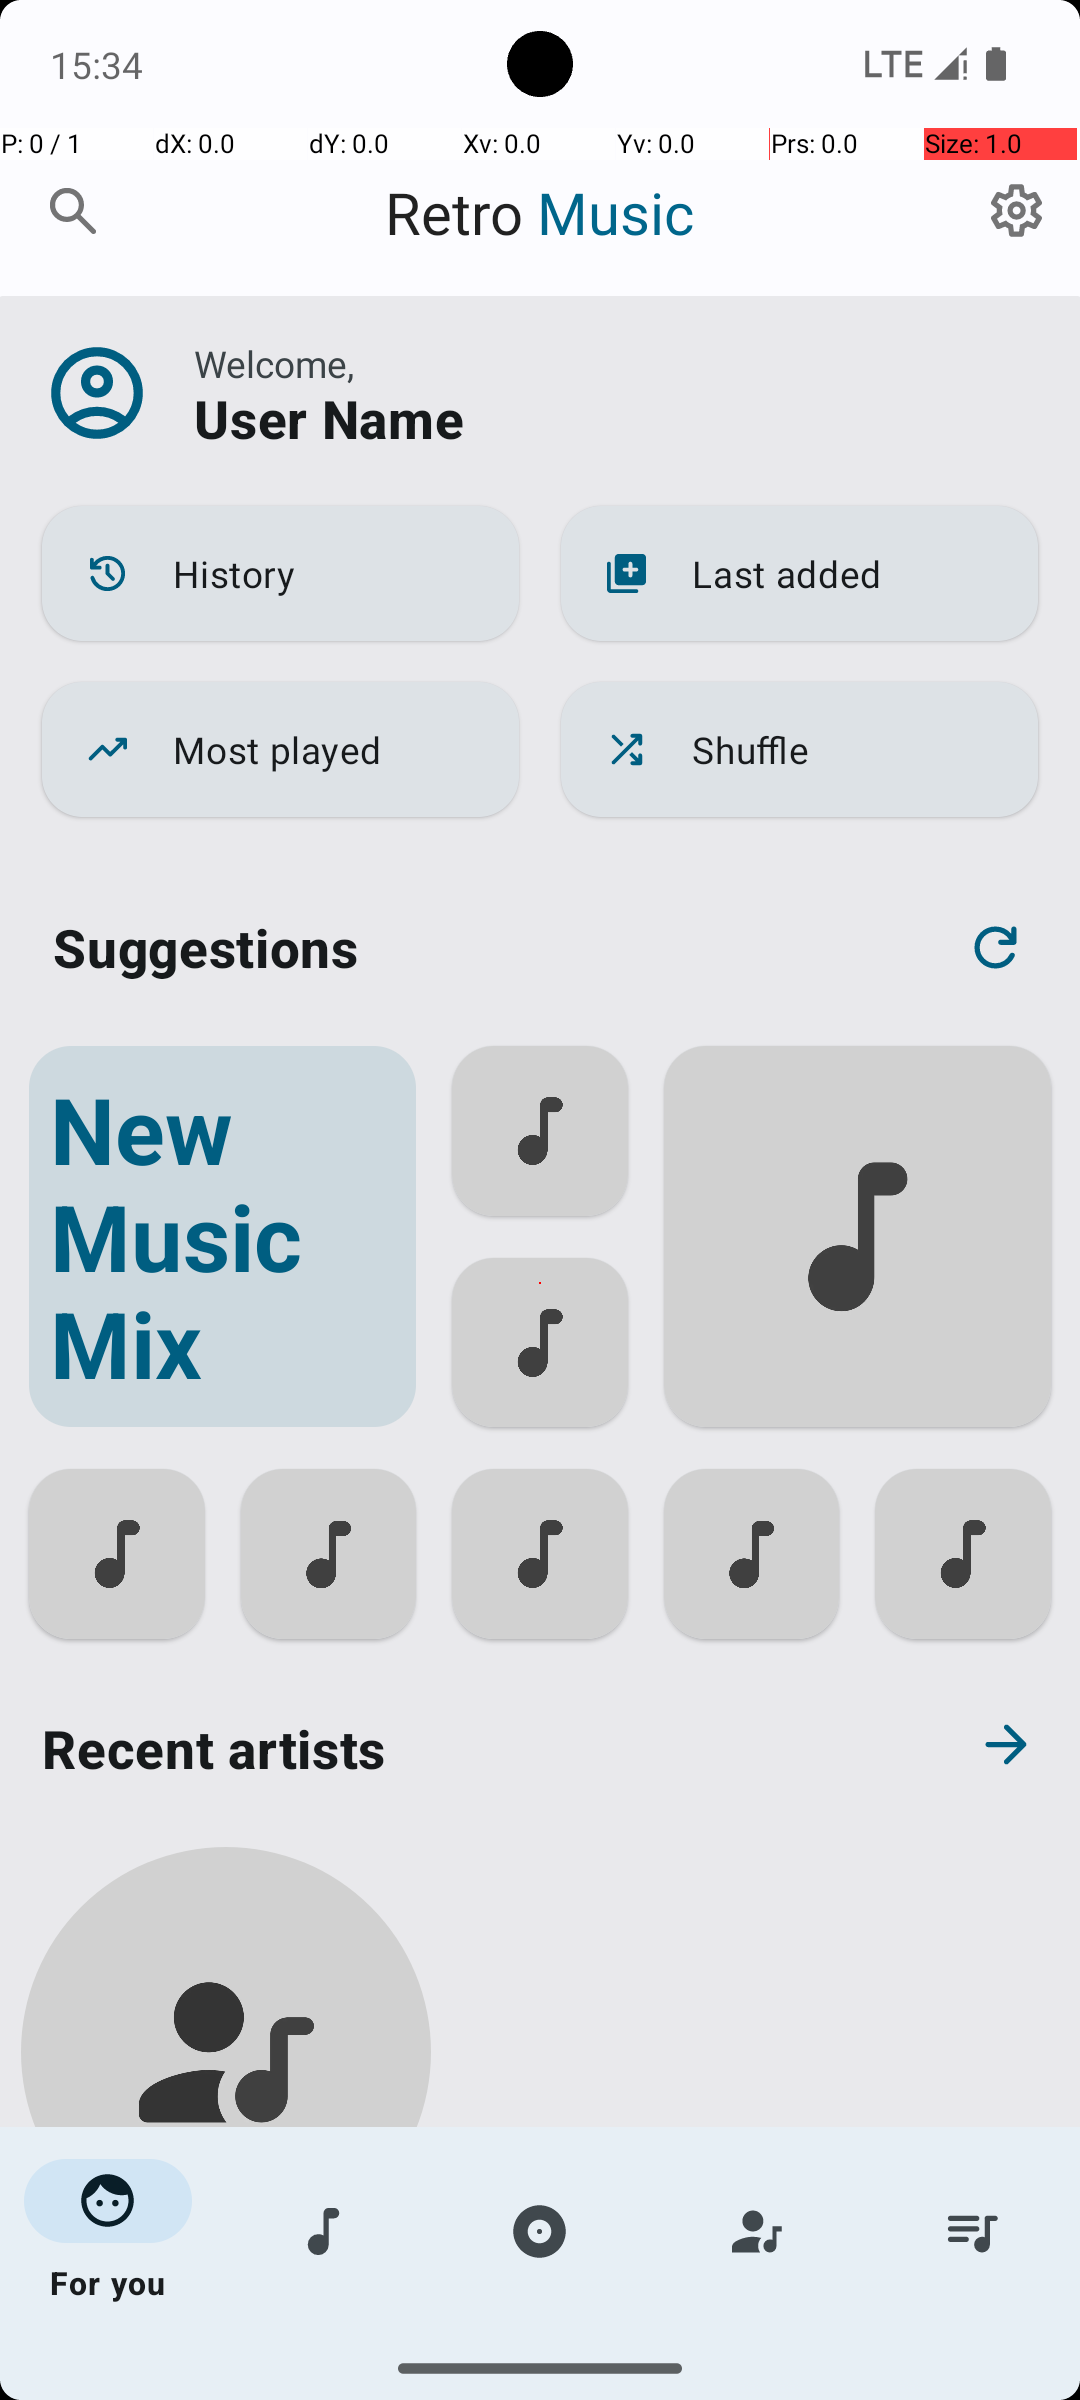 The width and height of the screenshot is (1080, 2400). Describe the element at coordinates (324, 2232) in the screenshot. I see `Songs` at that location.